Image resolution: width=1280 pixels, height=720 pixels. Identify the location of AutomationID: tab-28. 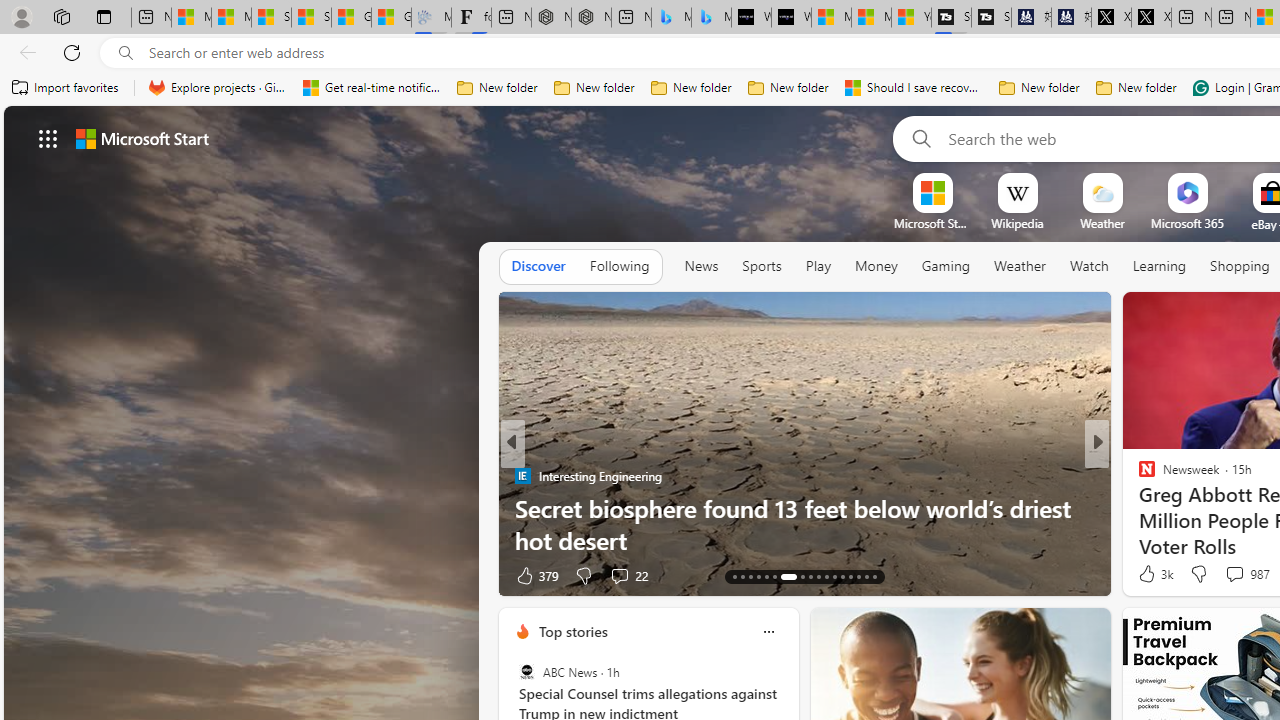
(866, 576).